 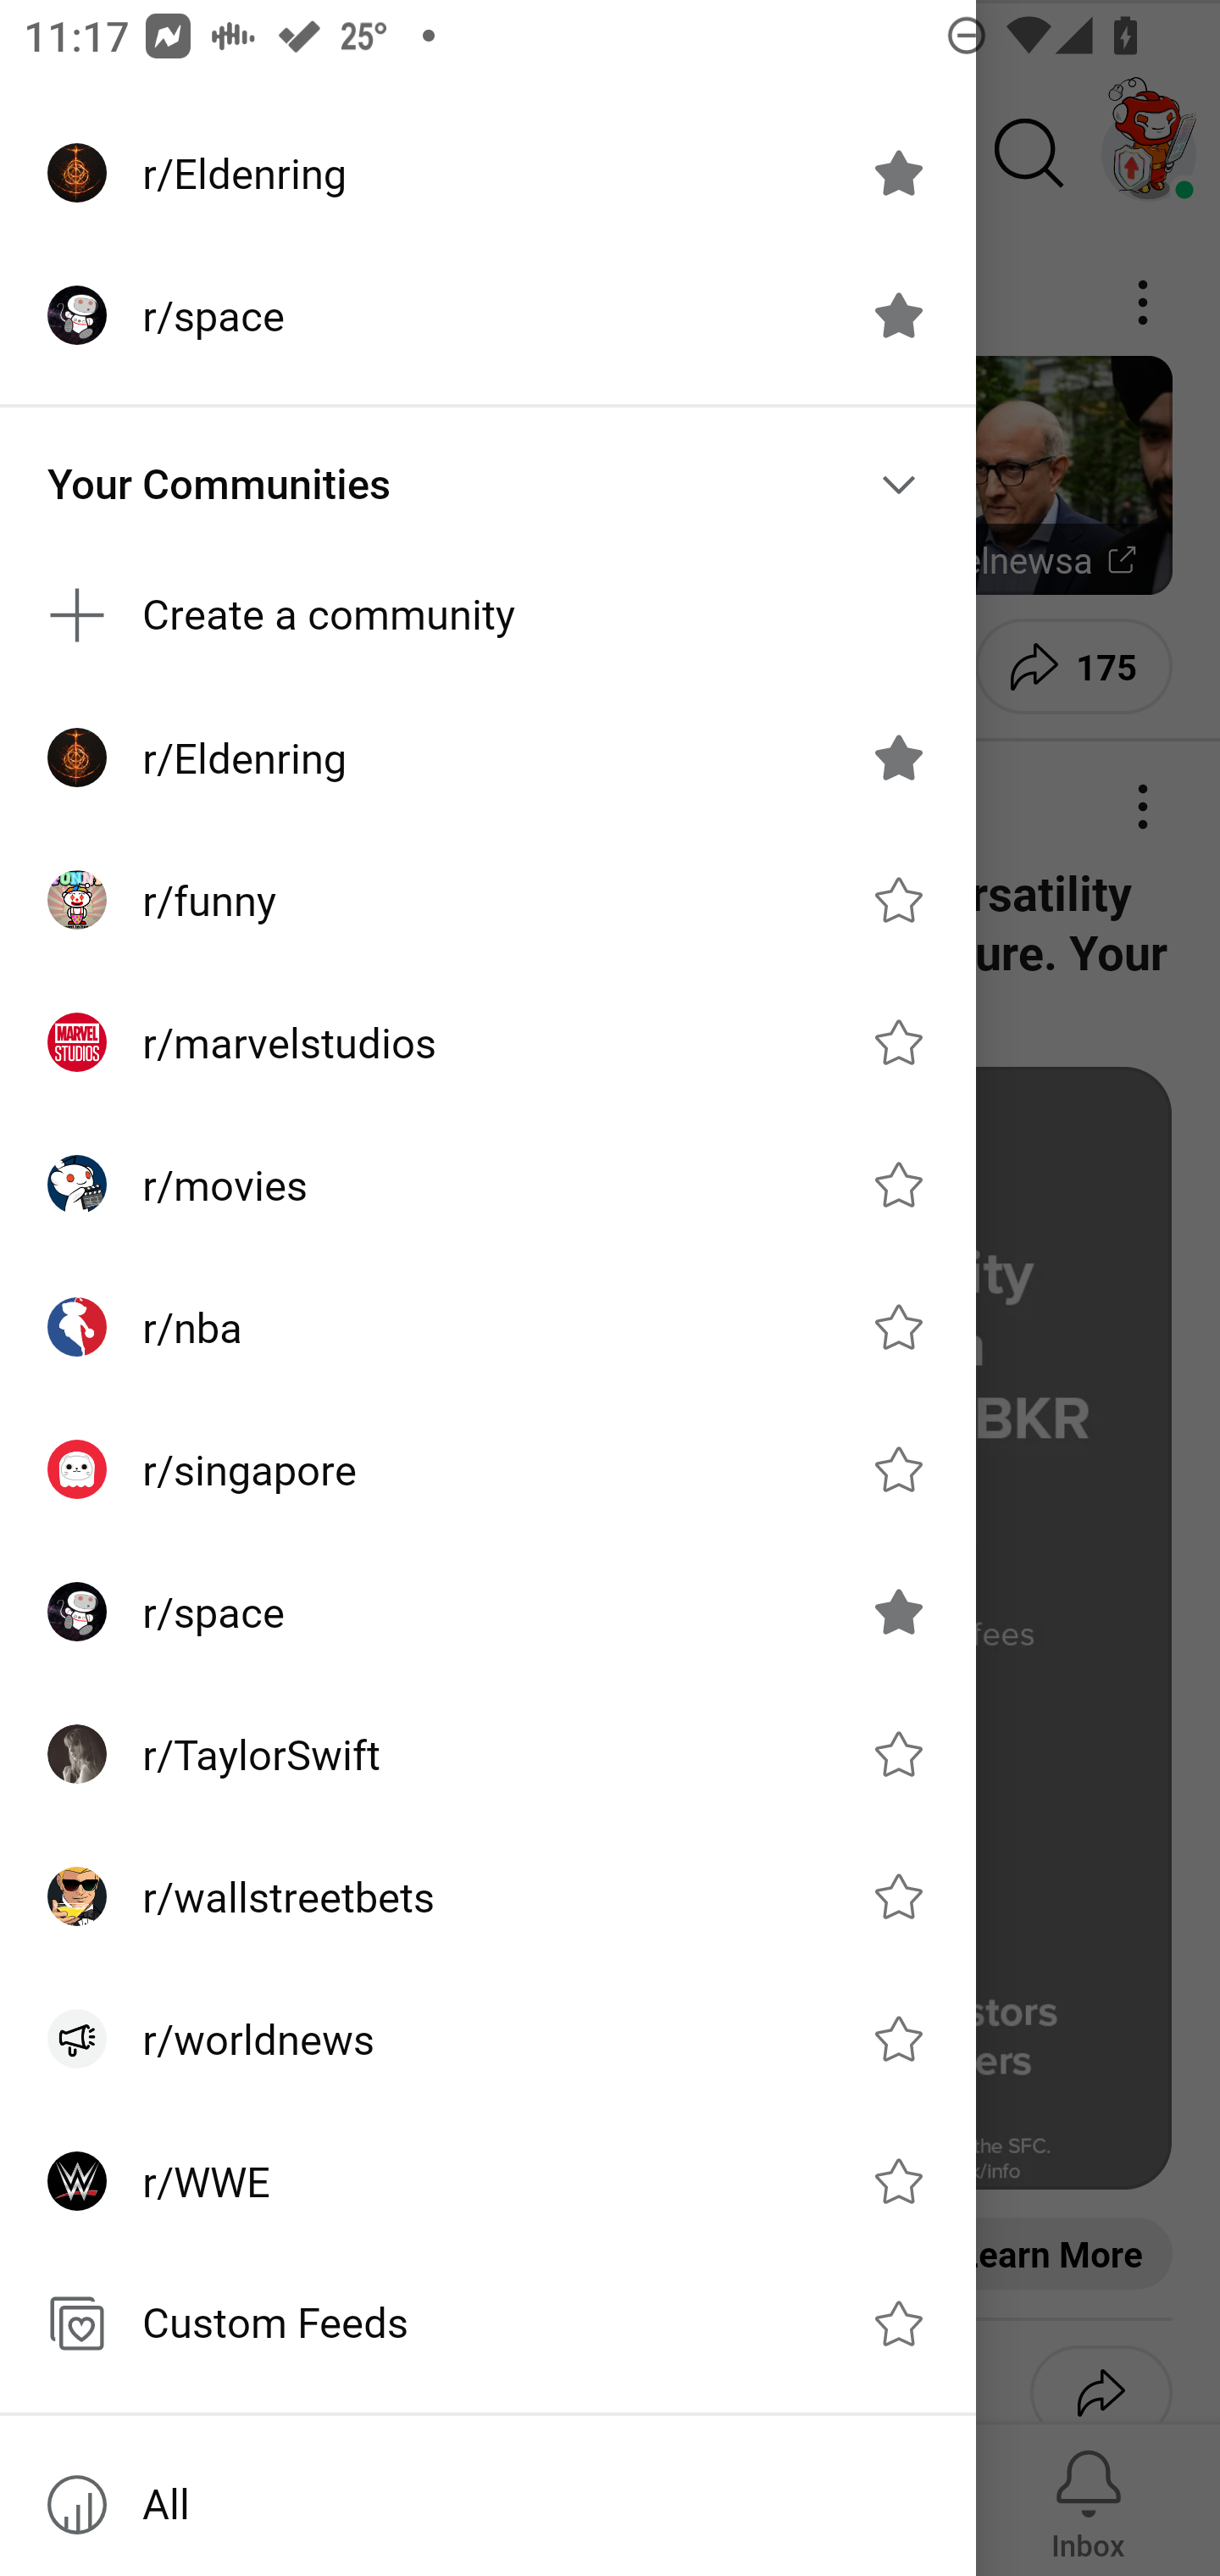 What do you see at coordinates (898, 172) in the screenshot?
I see `Unfavorite r/Eldenring` at bounding box center [898, 172].